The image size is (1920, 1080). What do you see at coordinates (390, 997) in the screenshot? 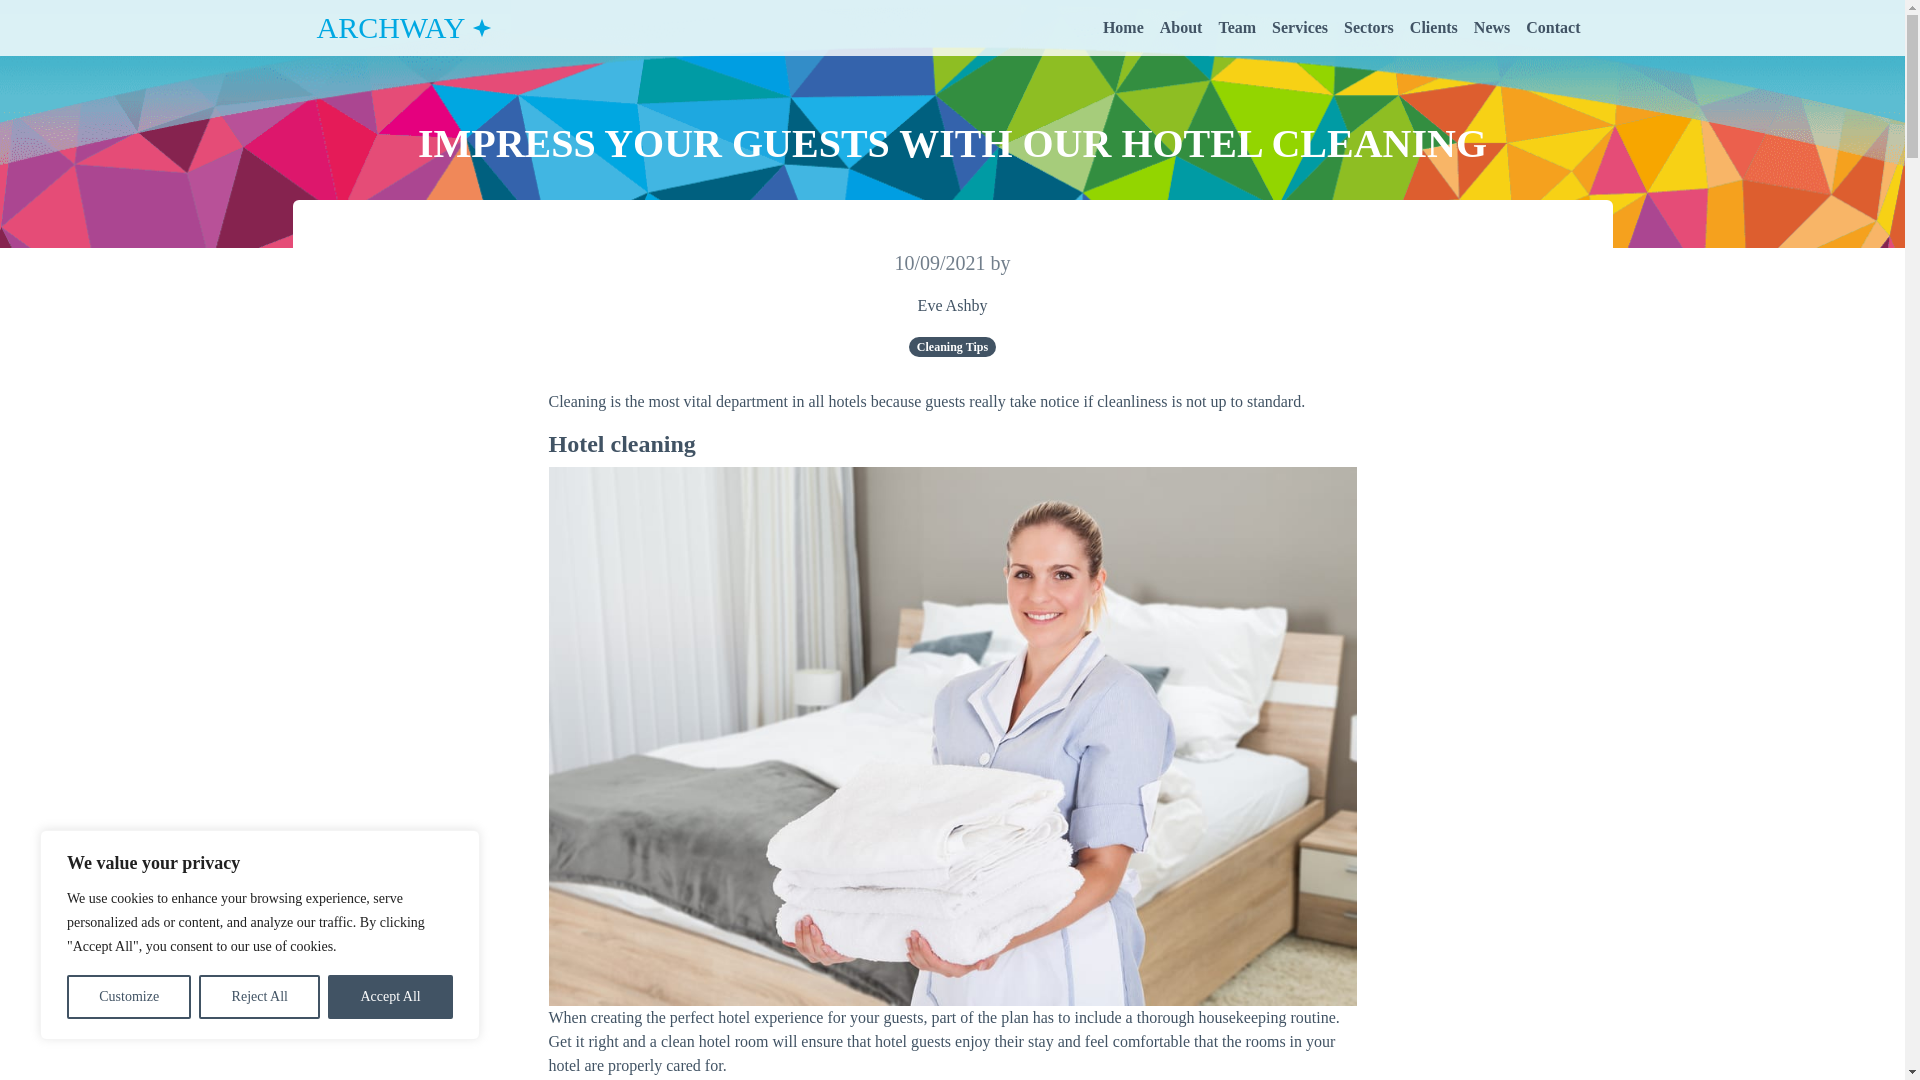
I see `Accept All` at bounding box center [390, 997].